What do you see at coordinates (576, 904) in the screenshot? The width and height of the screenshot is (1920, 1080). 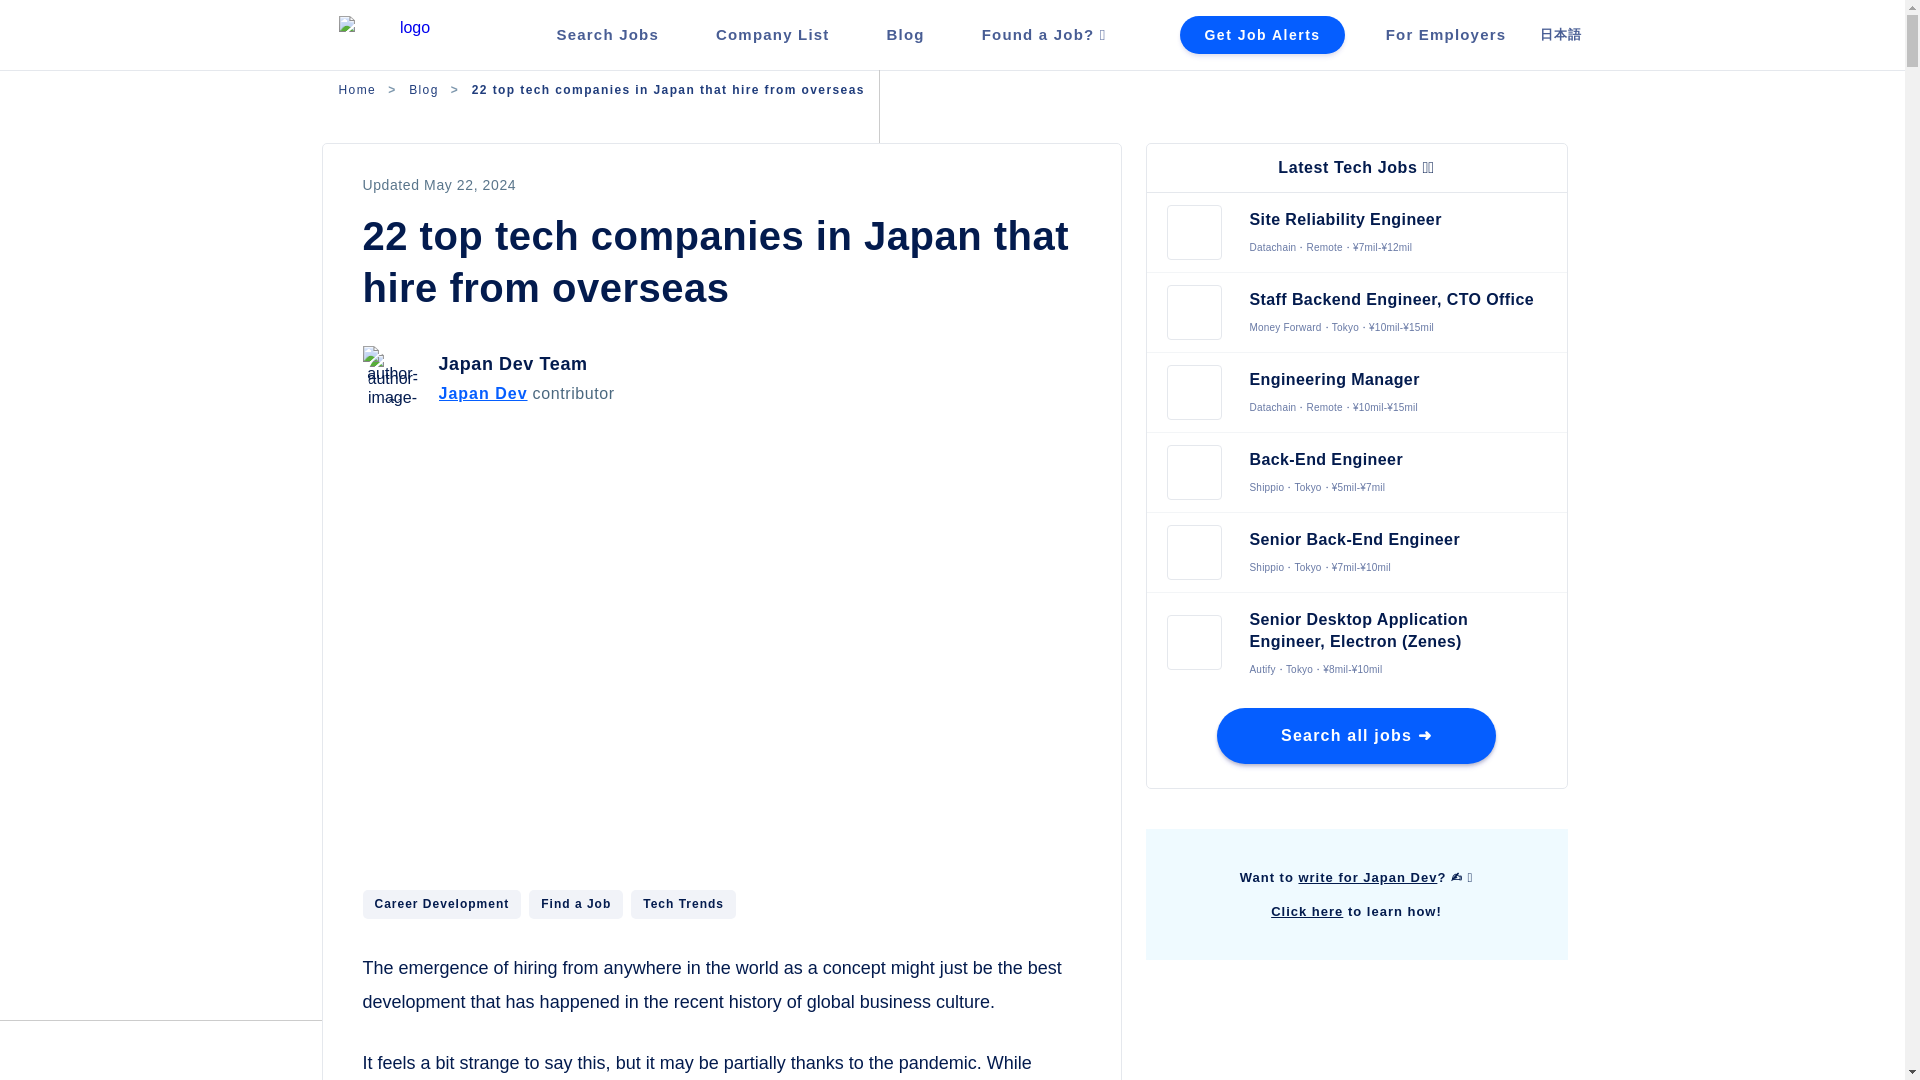 I see `Find a Job` at bounding box center [576, 904].